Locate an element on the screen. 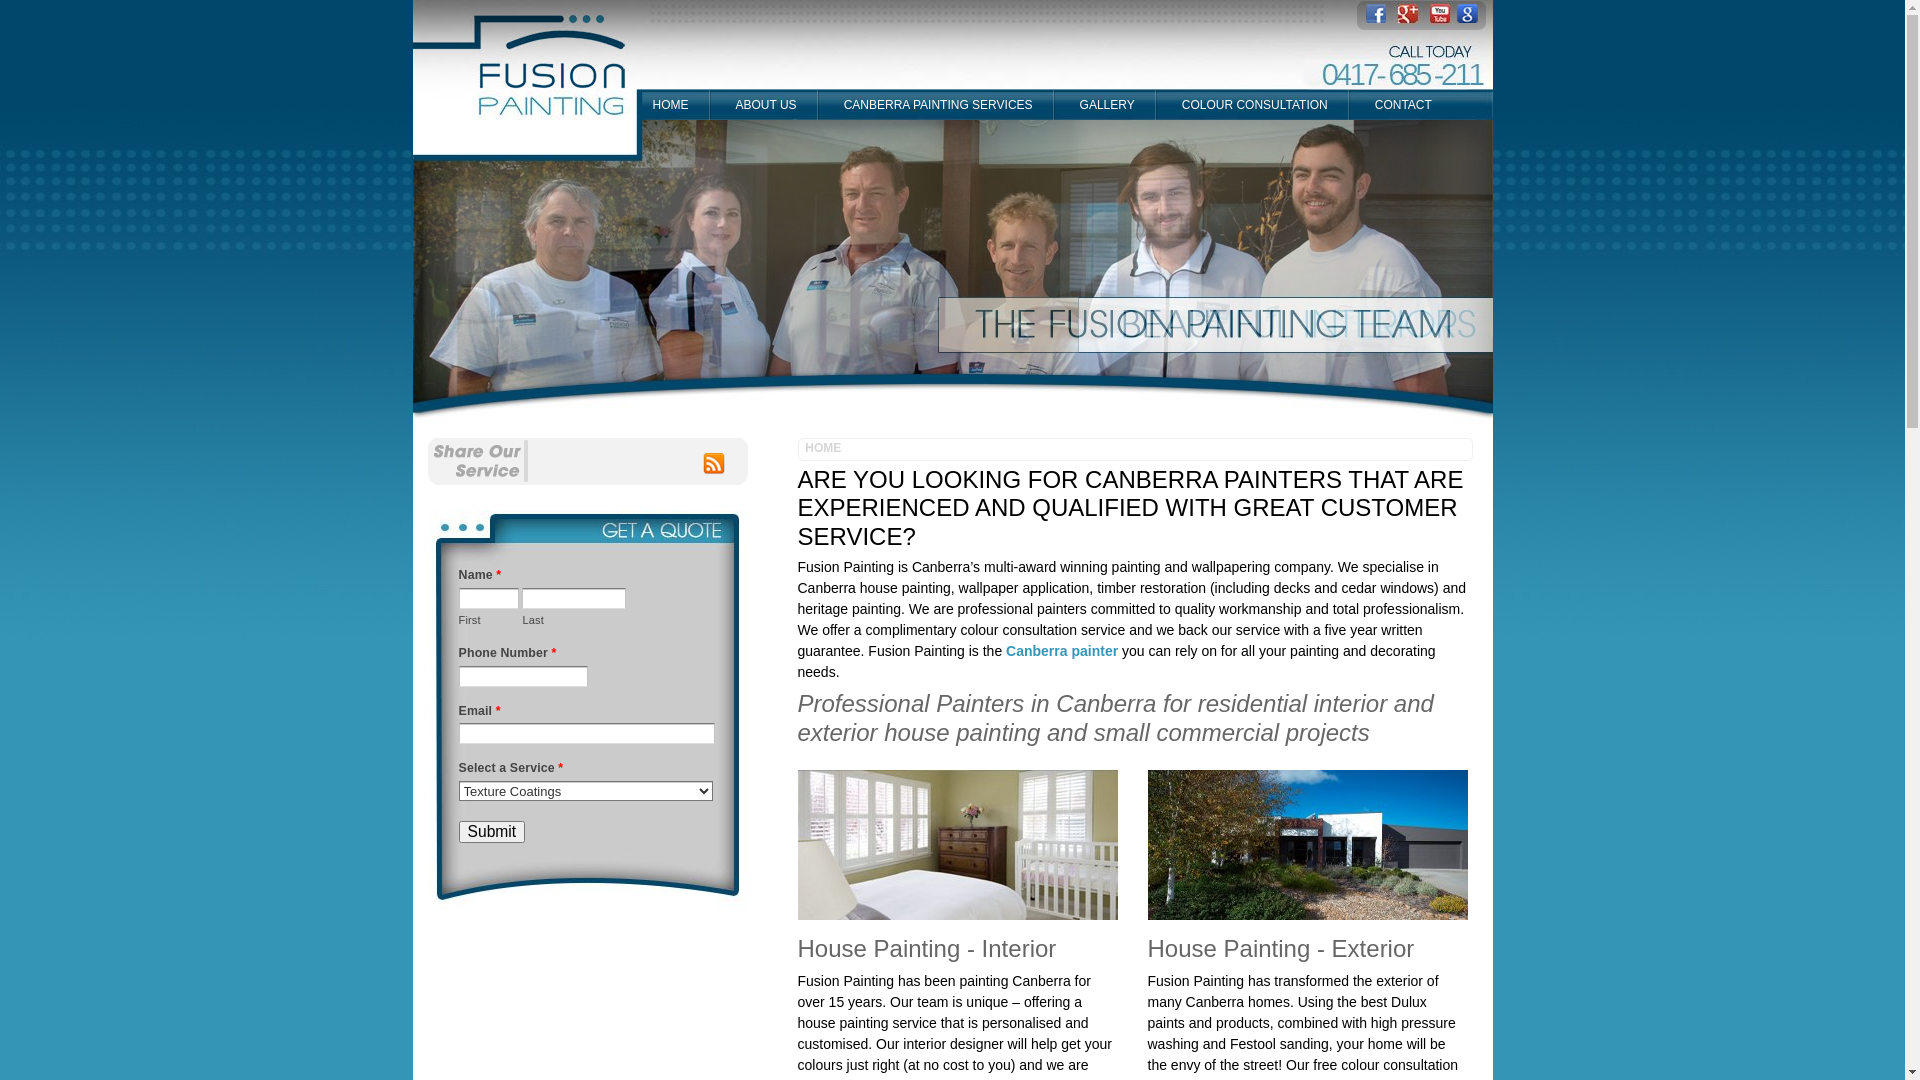 The width and height of the screenshot is (1920, 1080). CANBERRA PAINTING SERVICES is located at coordinates (937, 105).